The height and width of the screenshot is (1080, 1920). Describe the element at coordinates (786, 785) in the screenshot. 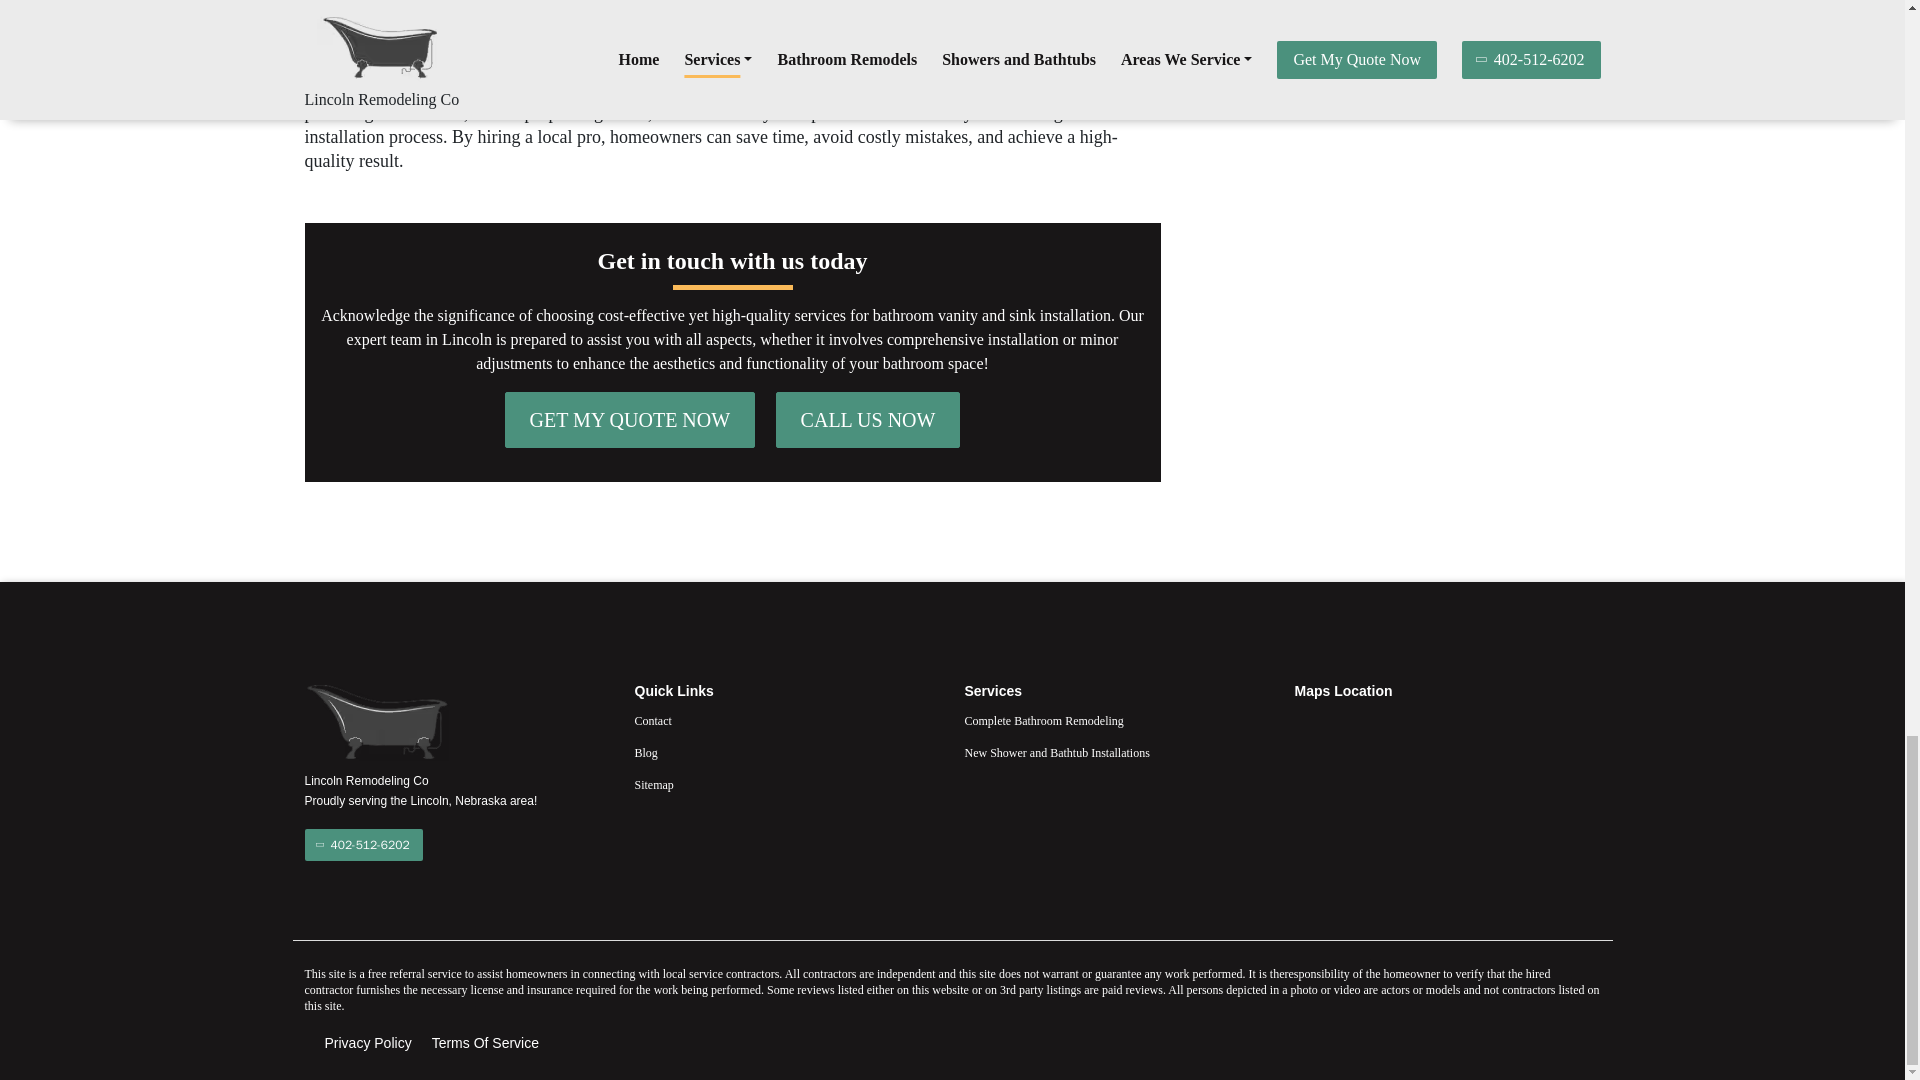

I see `Sitemap` at that location.